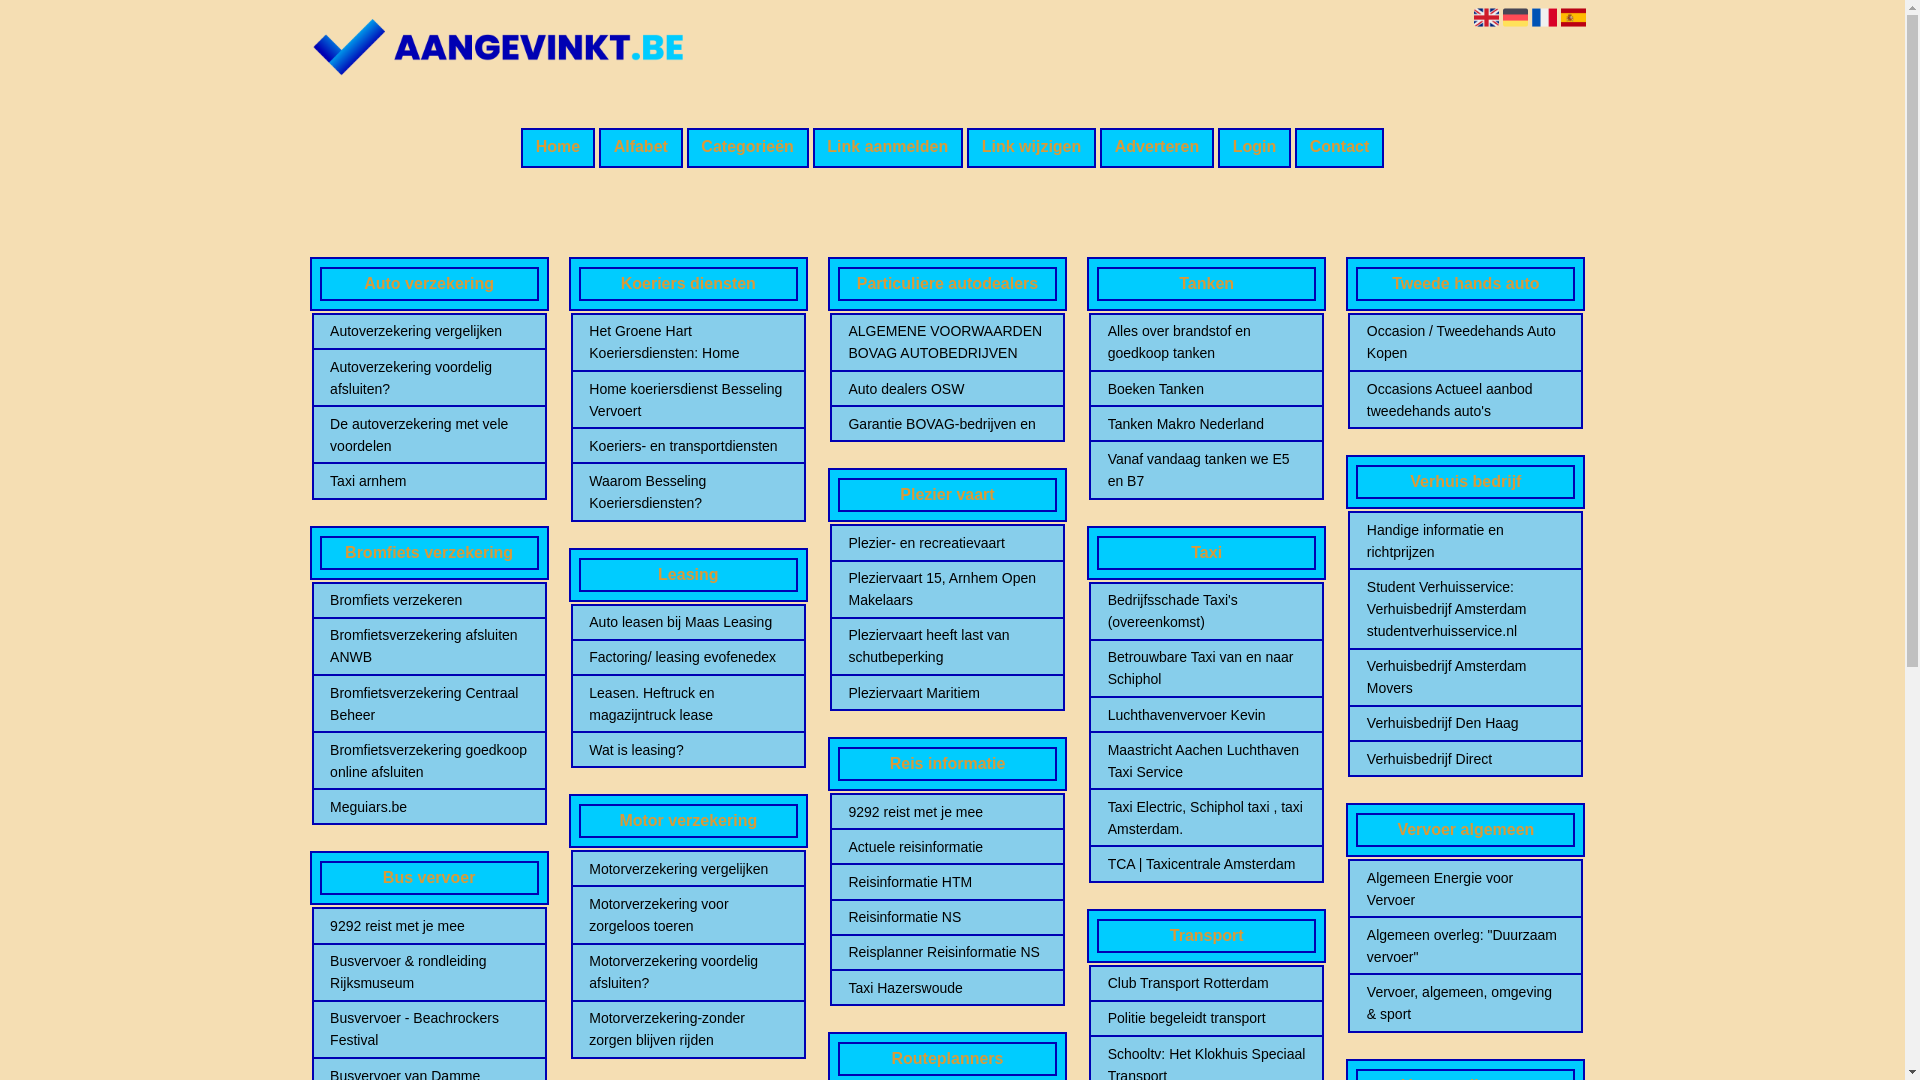  Describe the element at coordinates (1207, 1018) in the screenshot. I see `Politie begeleidt transport` at that location.